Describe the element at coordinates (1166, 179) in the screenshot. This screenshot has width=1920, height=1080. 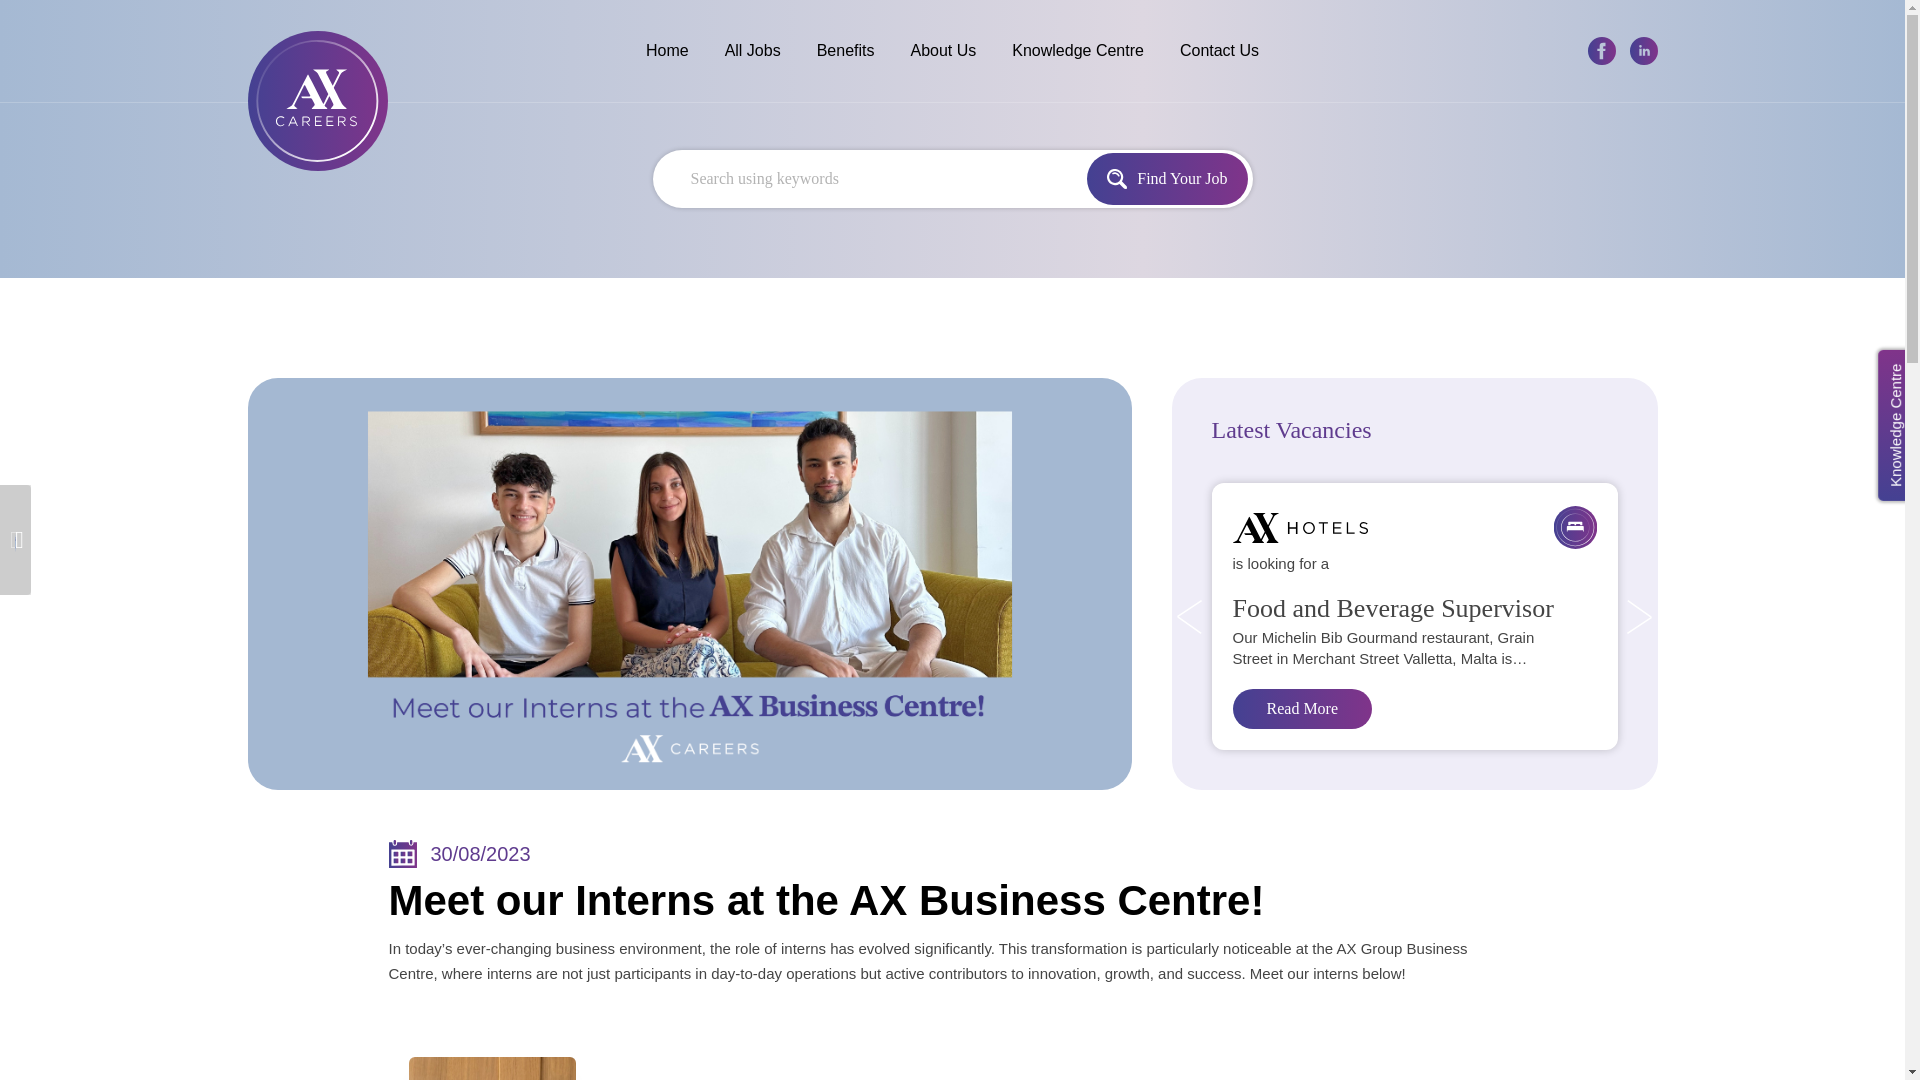
I see `Find Your Job` at that location.